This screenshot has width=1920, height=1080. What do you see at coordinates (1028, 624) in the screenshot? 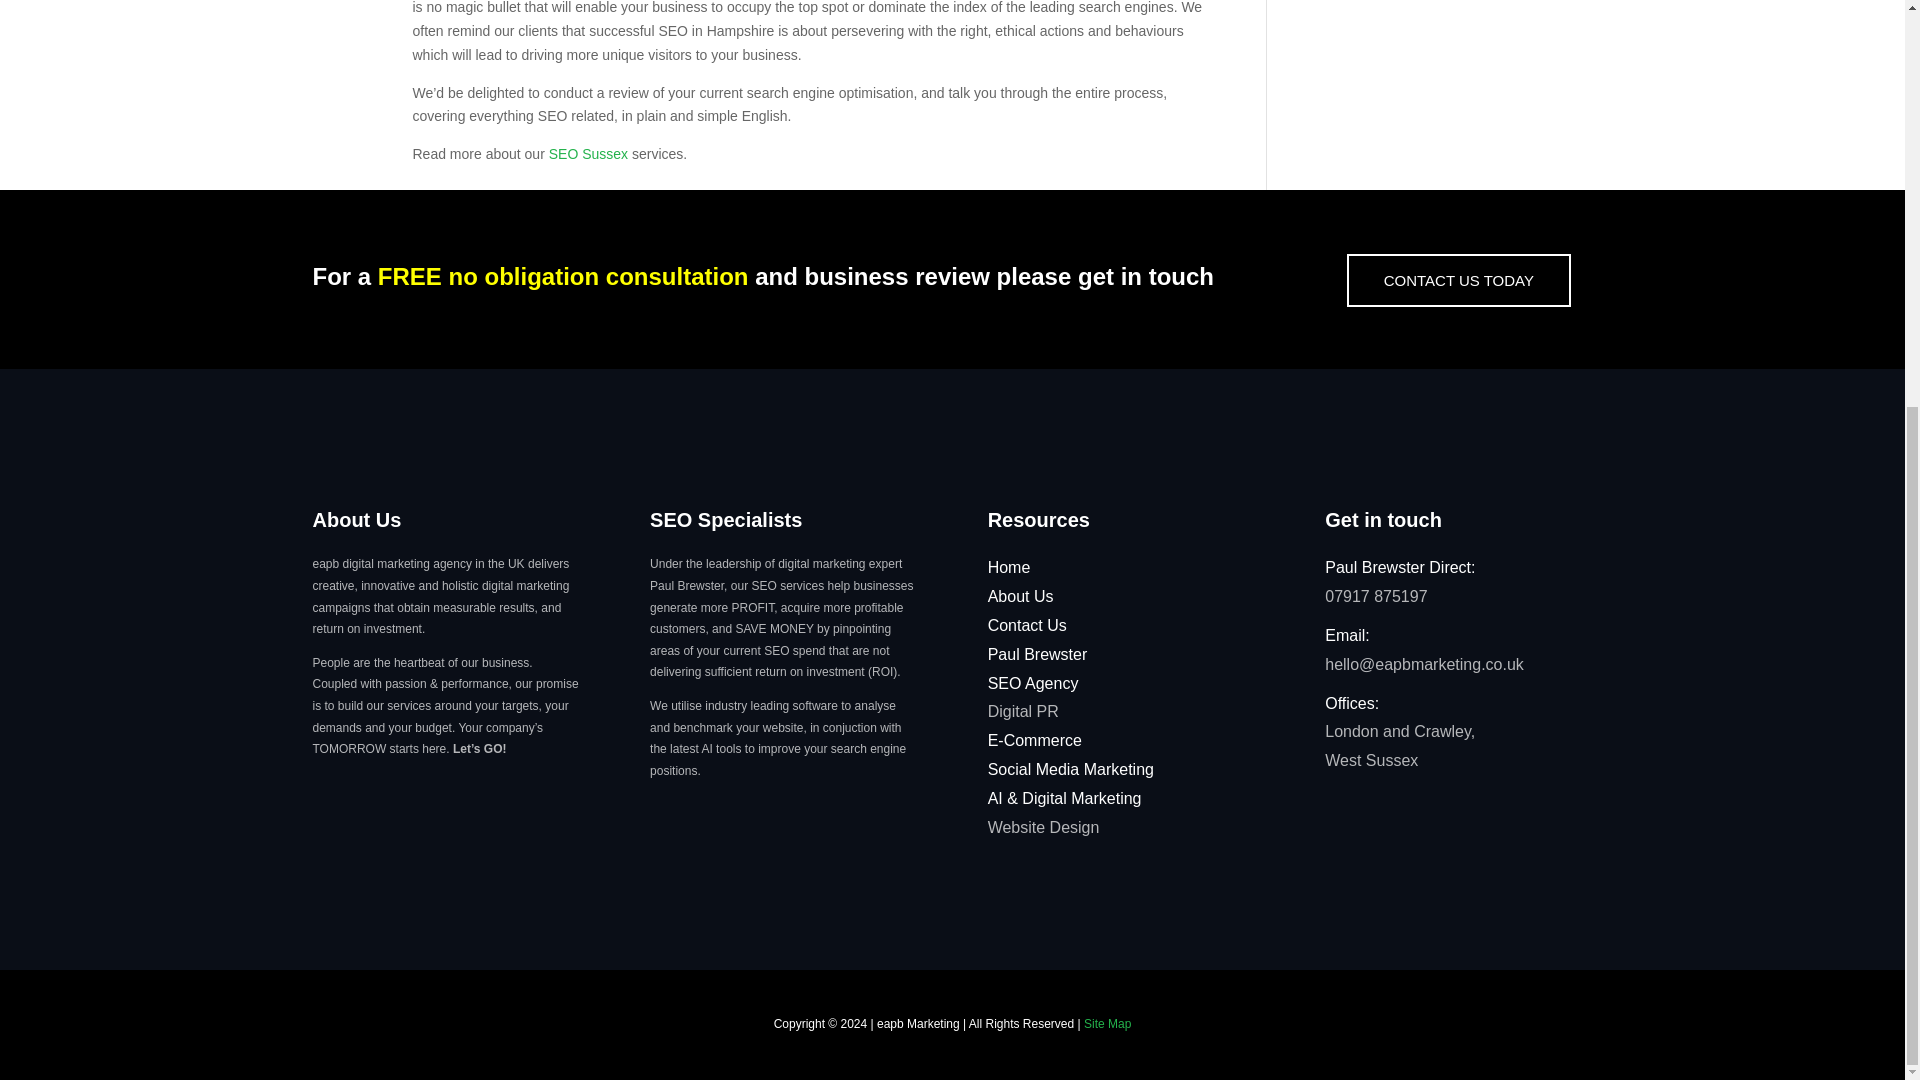
I see `Contact Us` at bounding box center [1028, 624].